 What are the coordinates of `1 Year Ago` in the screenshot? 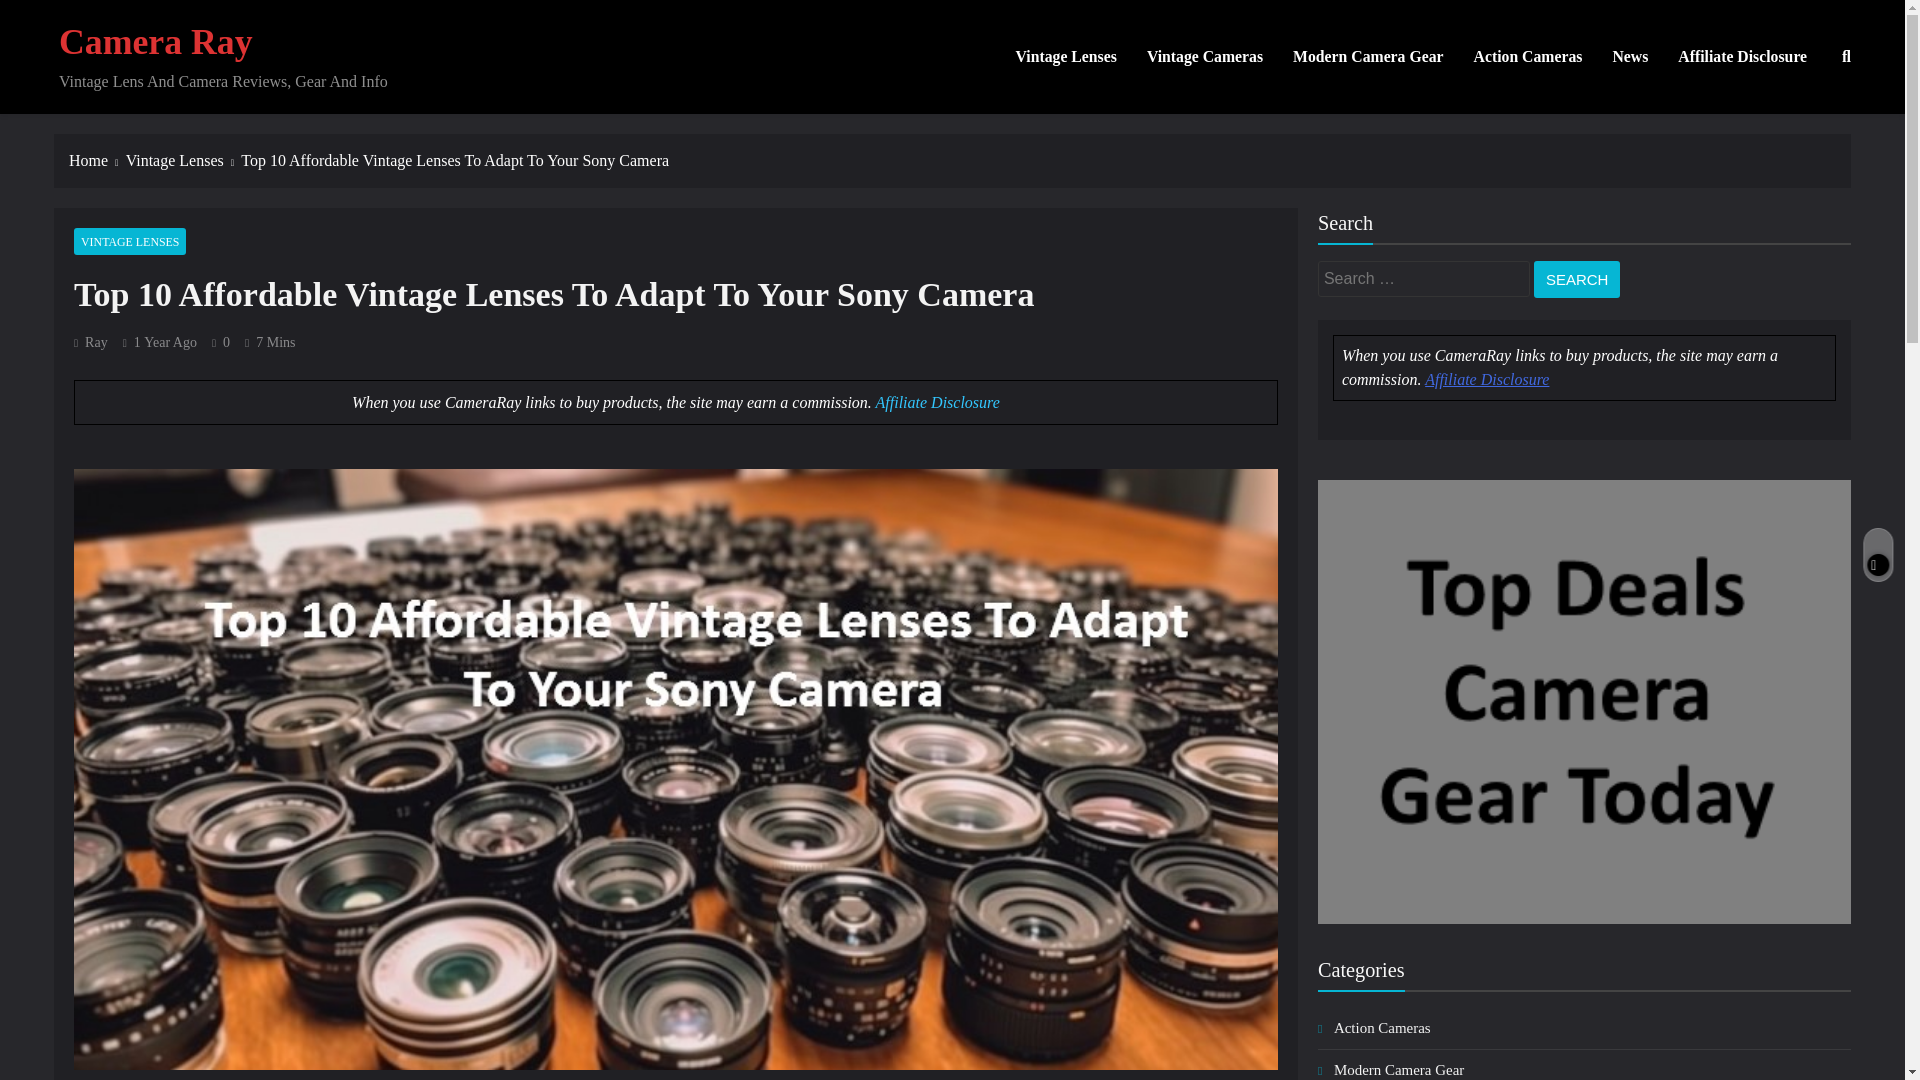 It's located at (166, 342).